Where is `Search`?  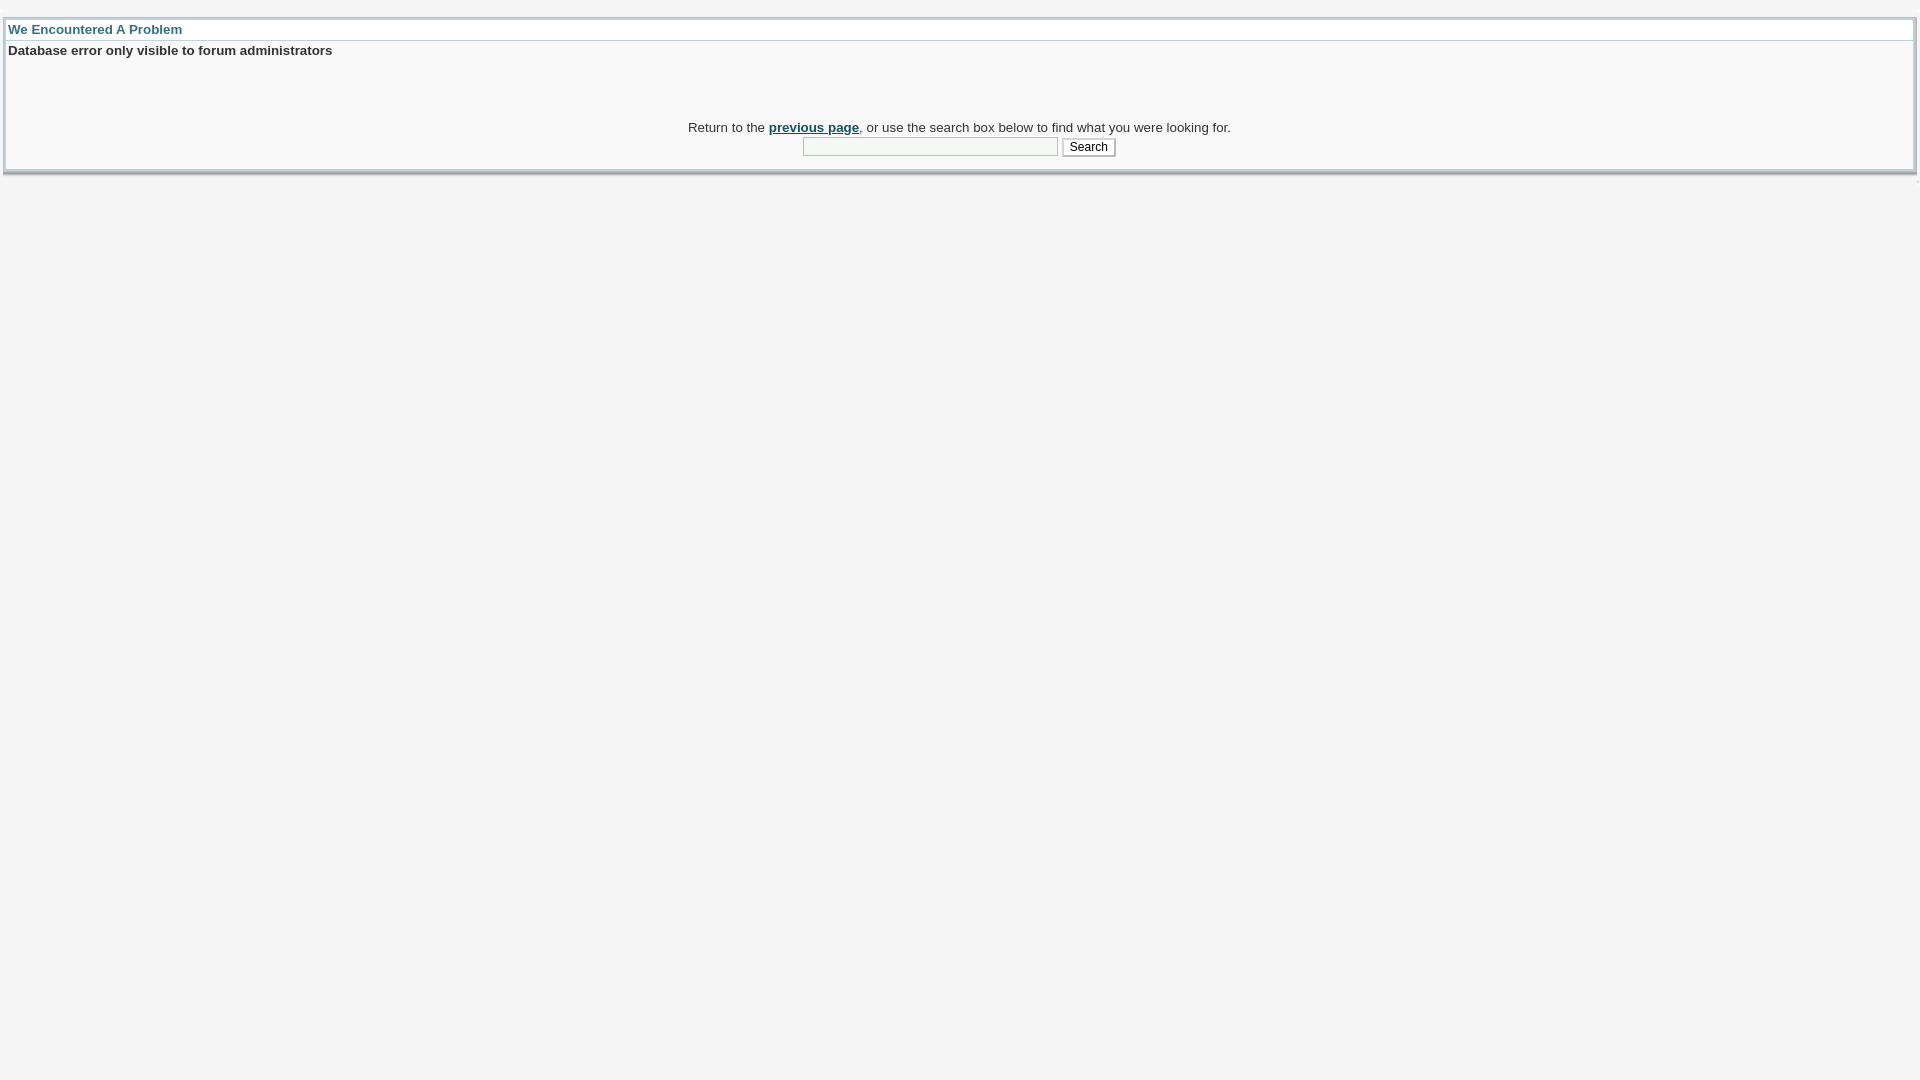
Search is located at coordinates (1088, 148).